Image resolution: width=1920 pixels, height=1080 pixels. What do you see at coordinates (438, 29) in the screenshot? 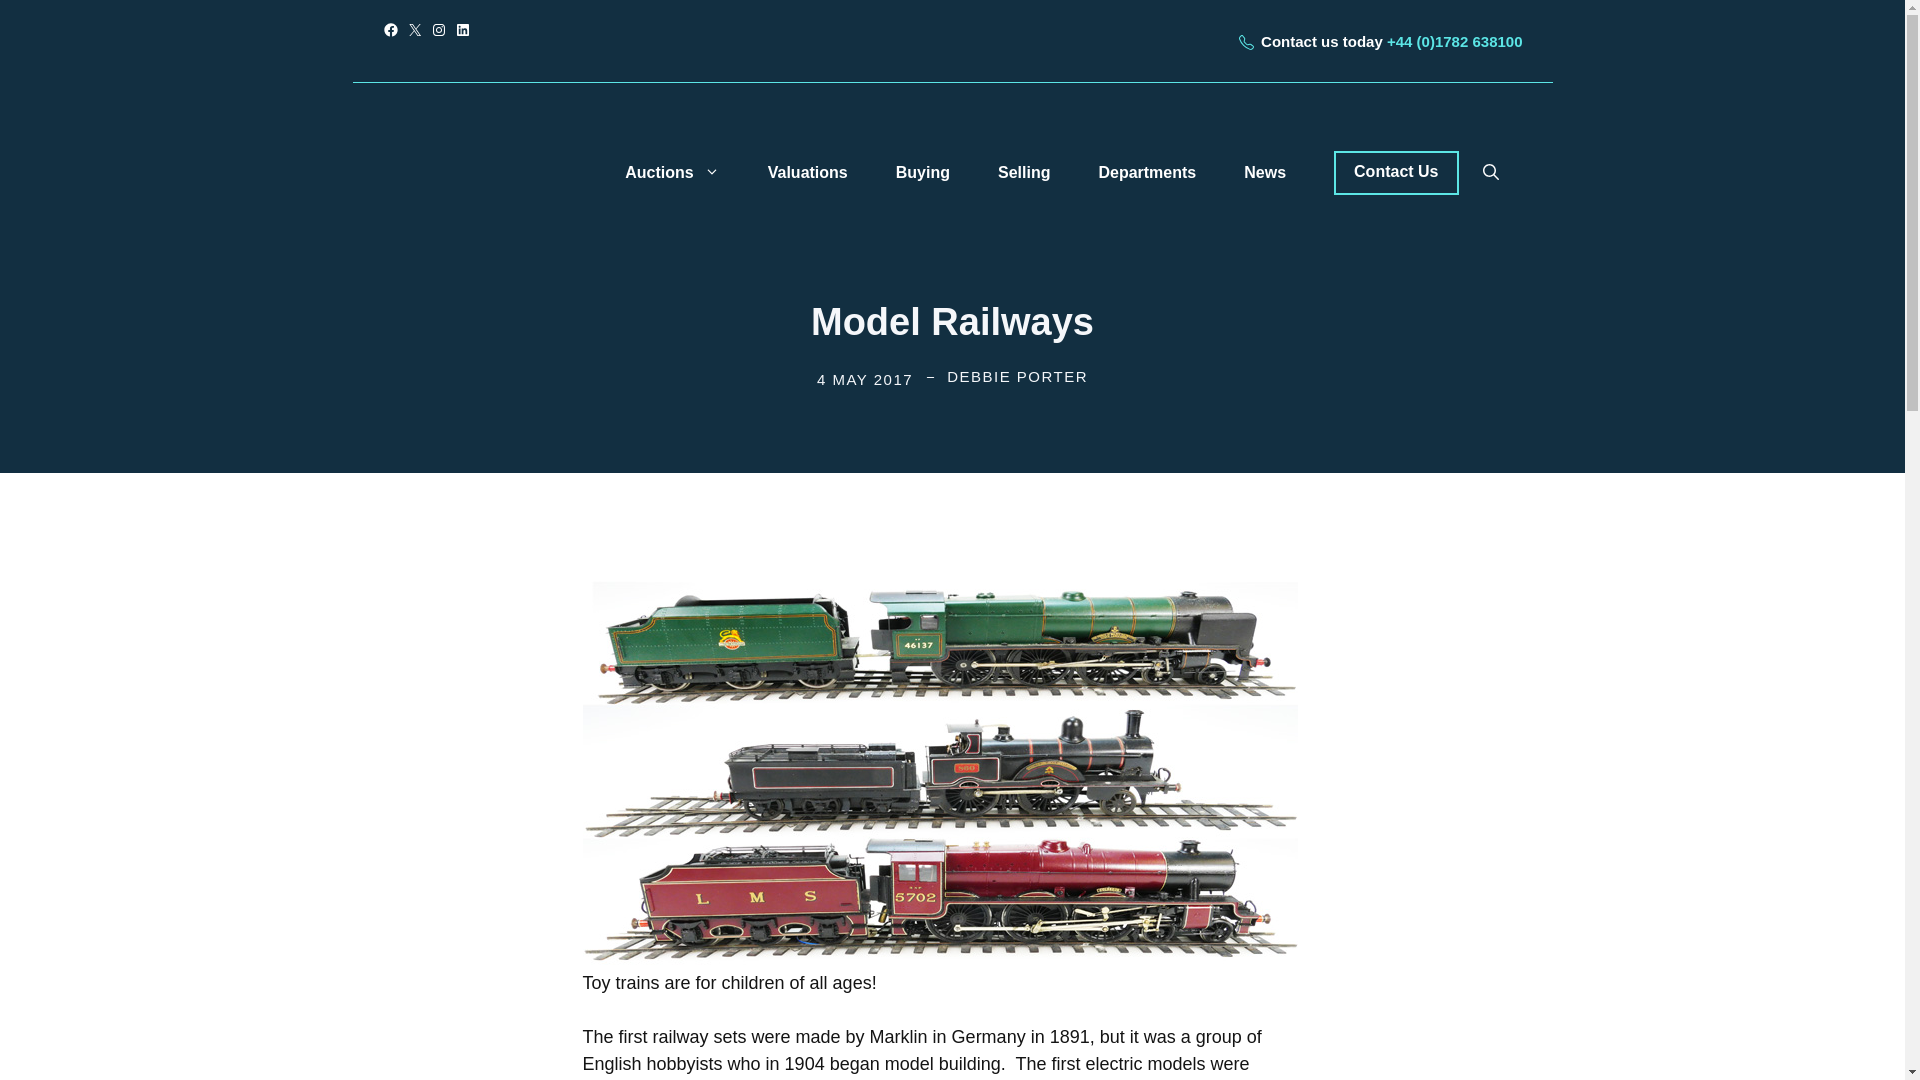
I see `Instagram` at bounding box center [438, 29].